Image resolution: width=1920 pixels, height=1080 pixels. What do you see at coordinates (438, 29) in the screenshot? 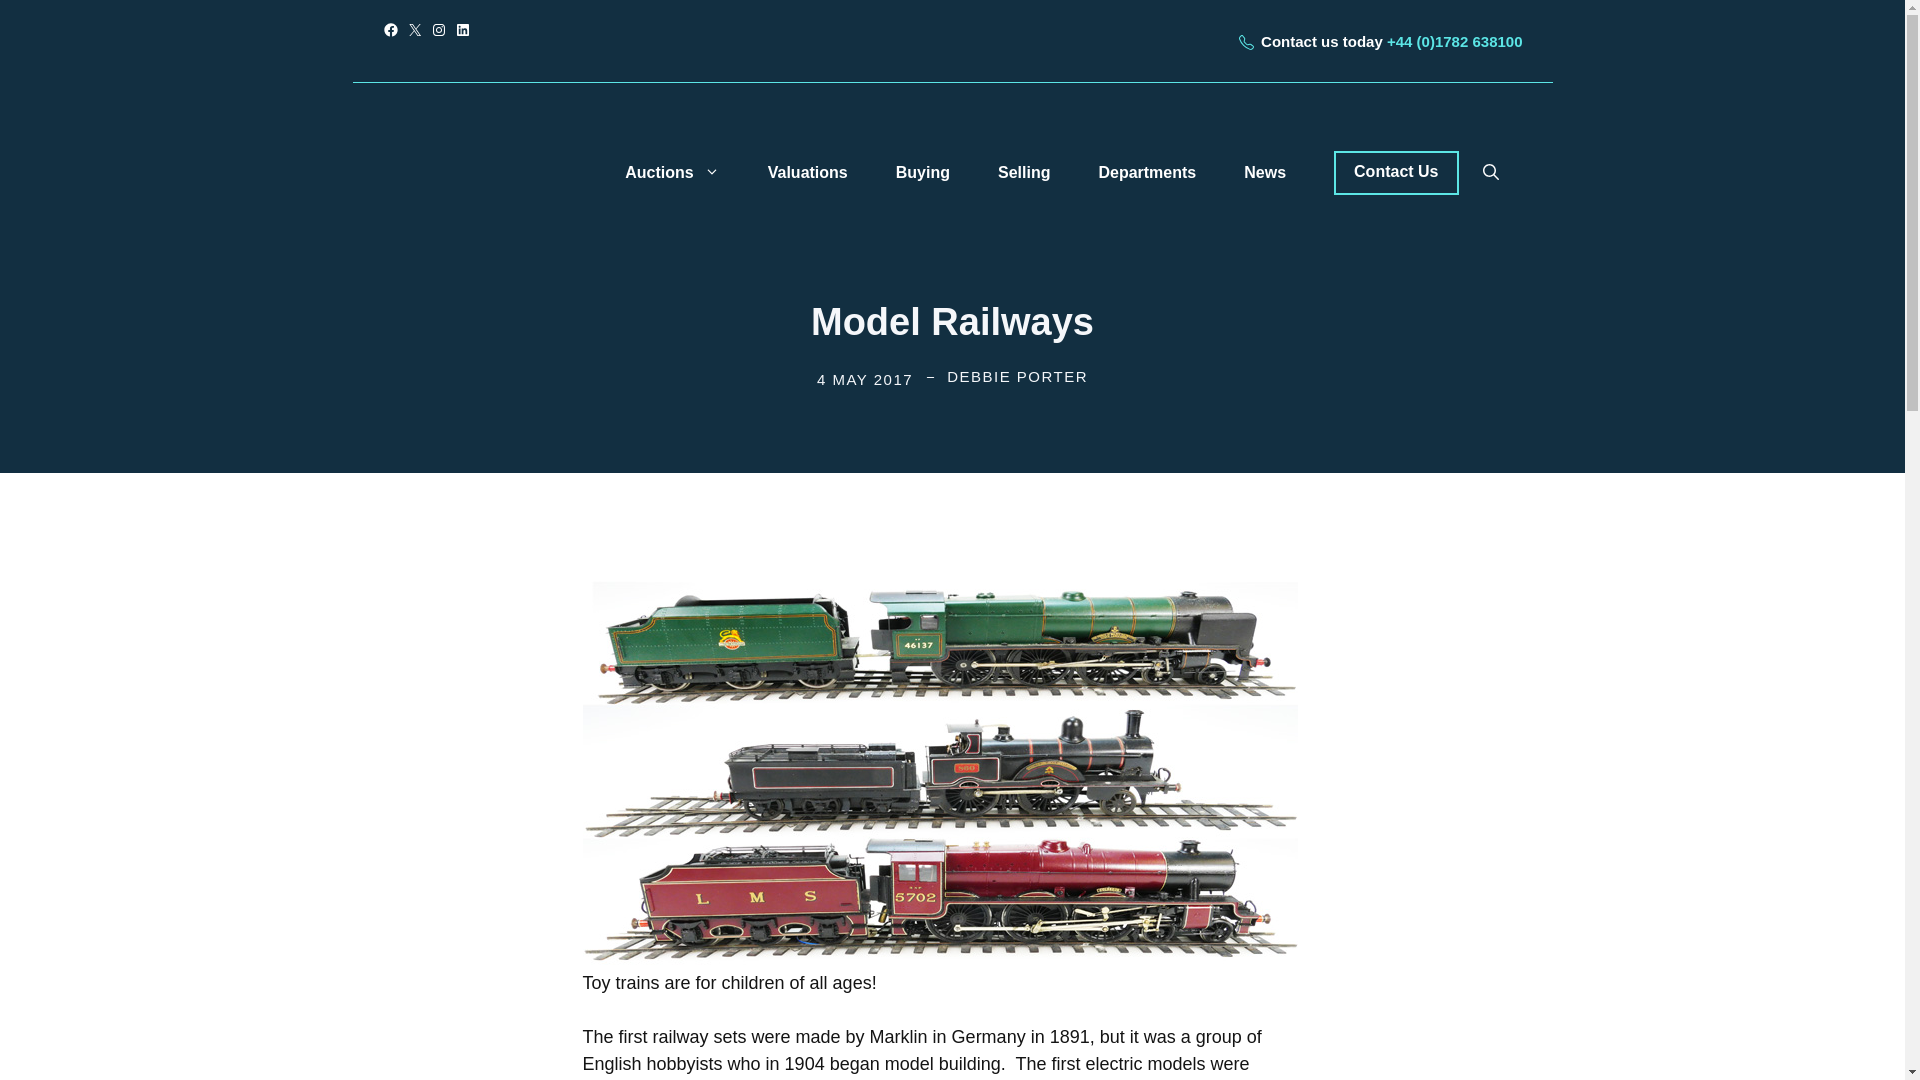
I see `Instagram` at bounding box center [438, 29].